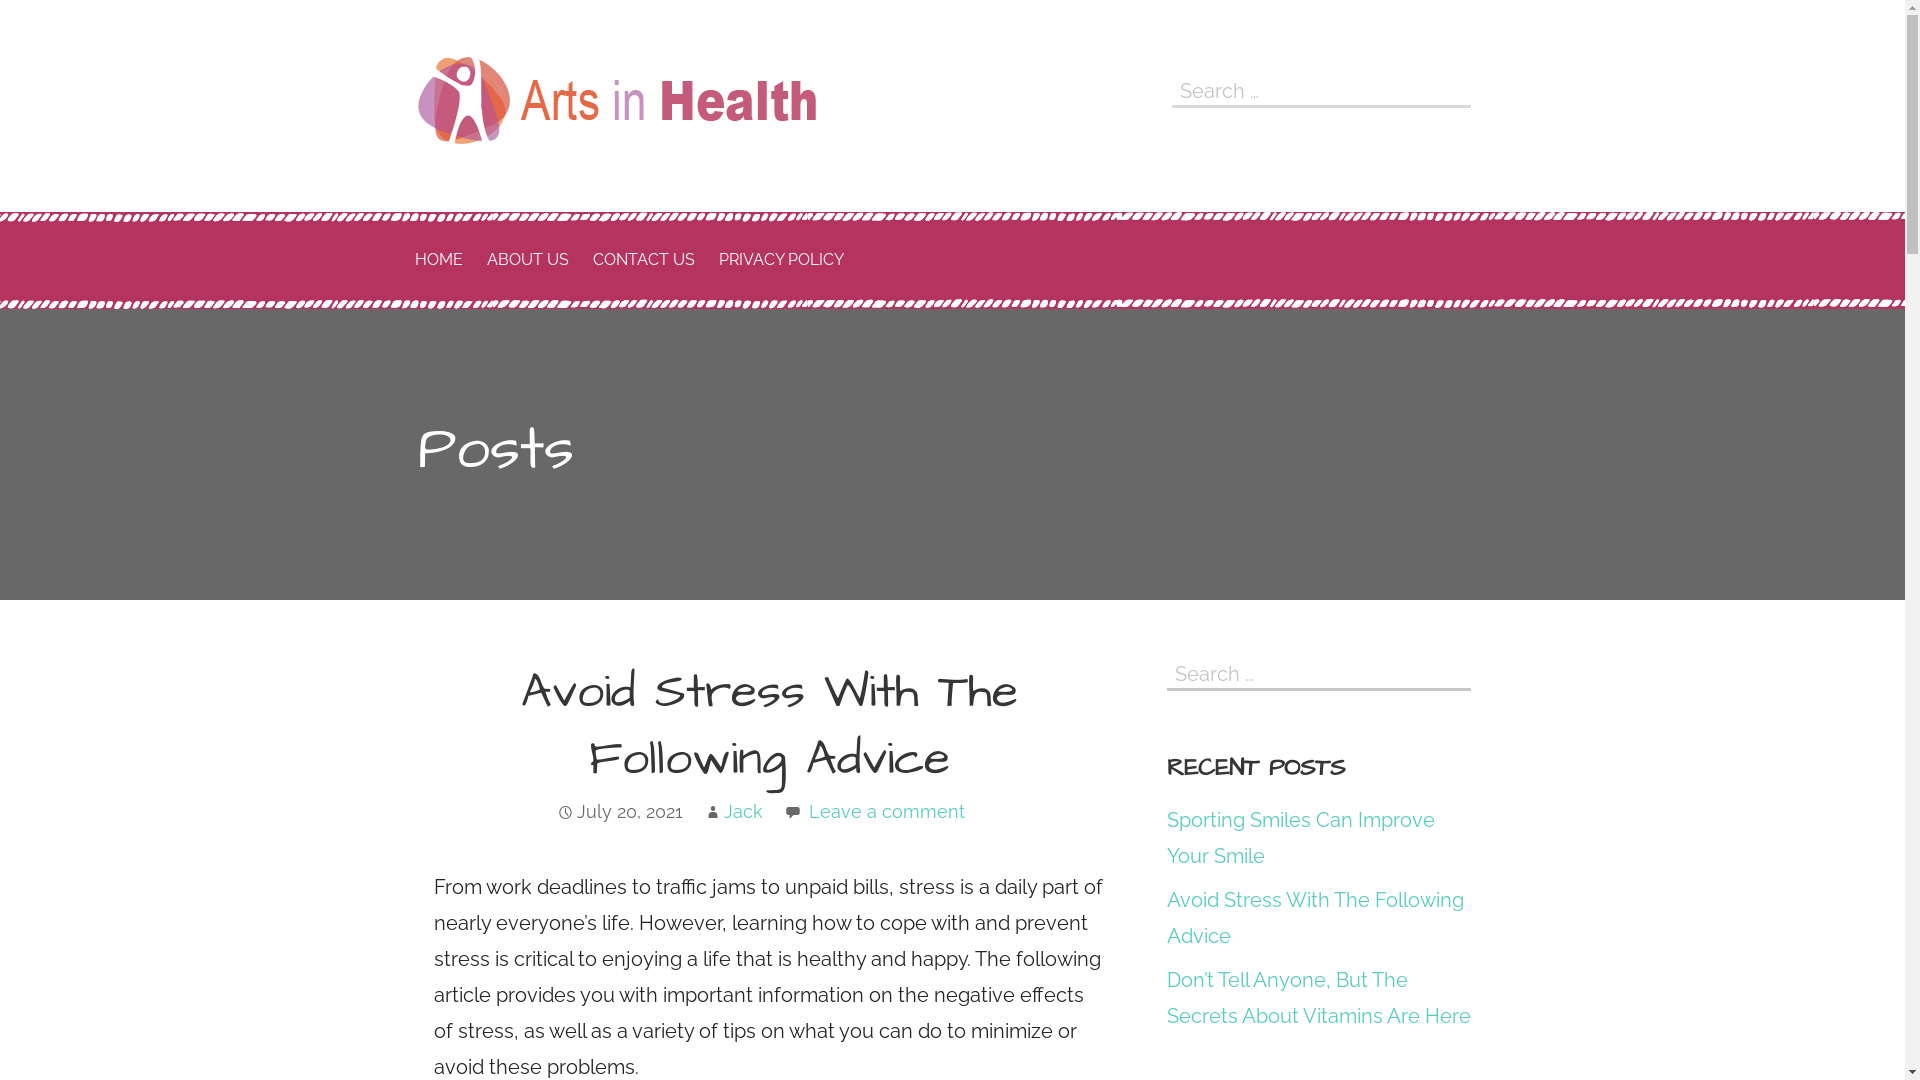  Describe the element at coordinates (643, 260) in the screenshot. I see `CONTACT US` at that location.